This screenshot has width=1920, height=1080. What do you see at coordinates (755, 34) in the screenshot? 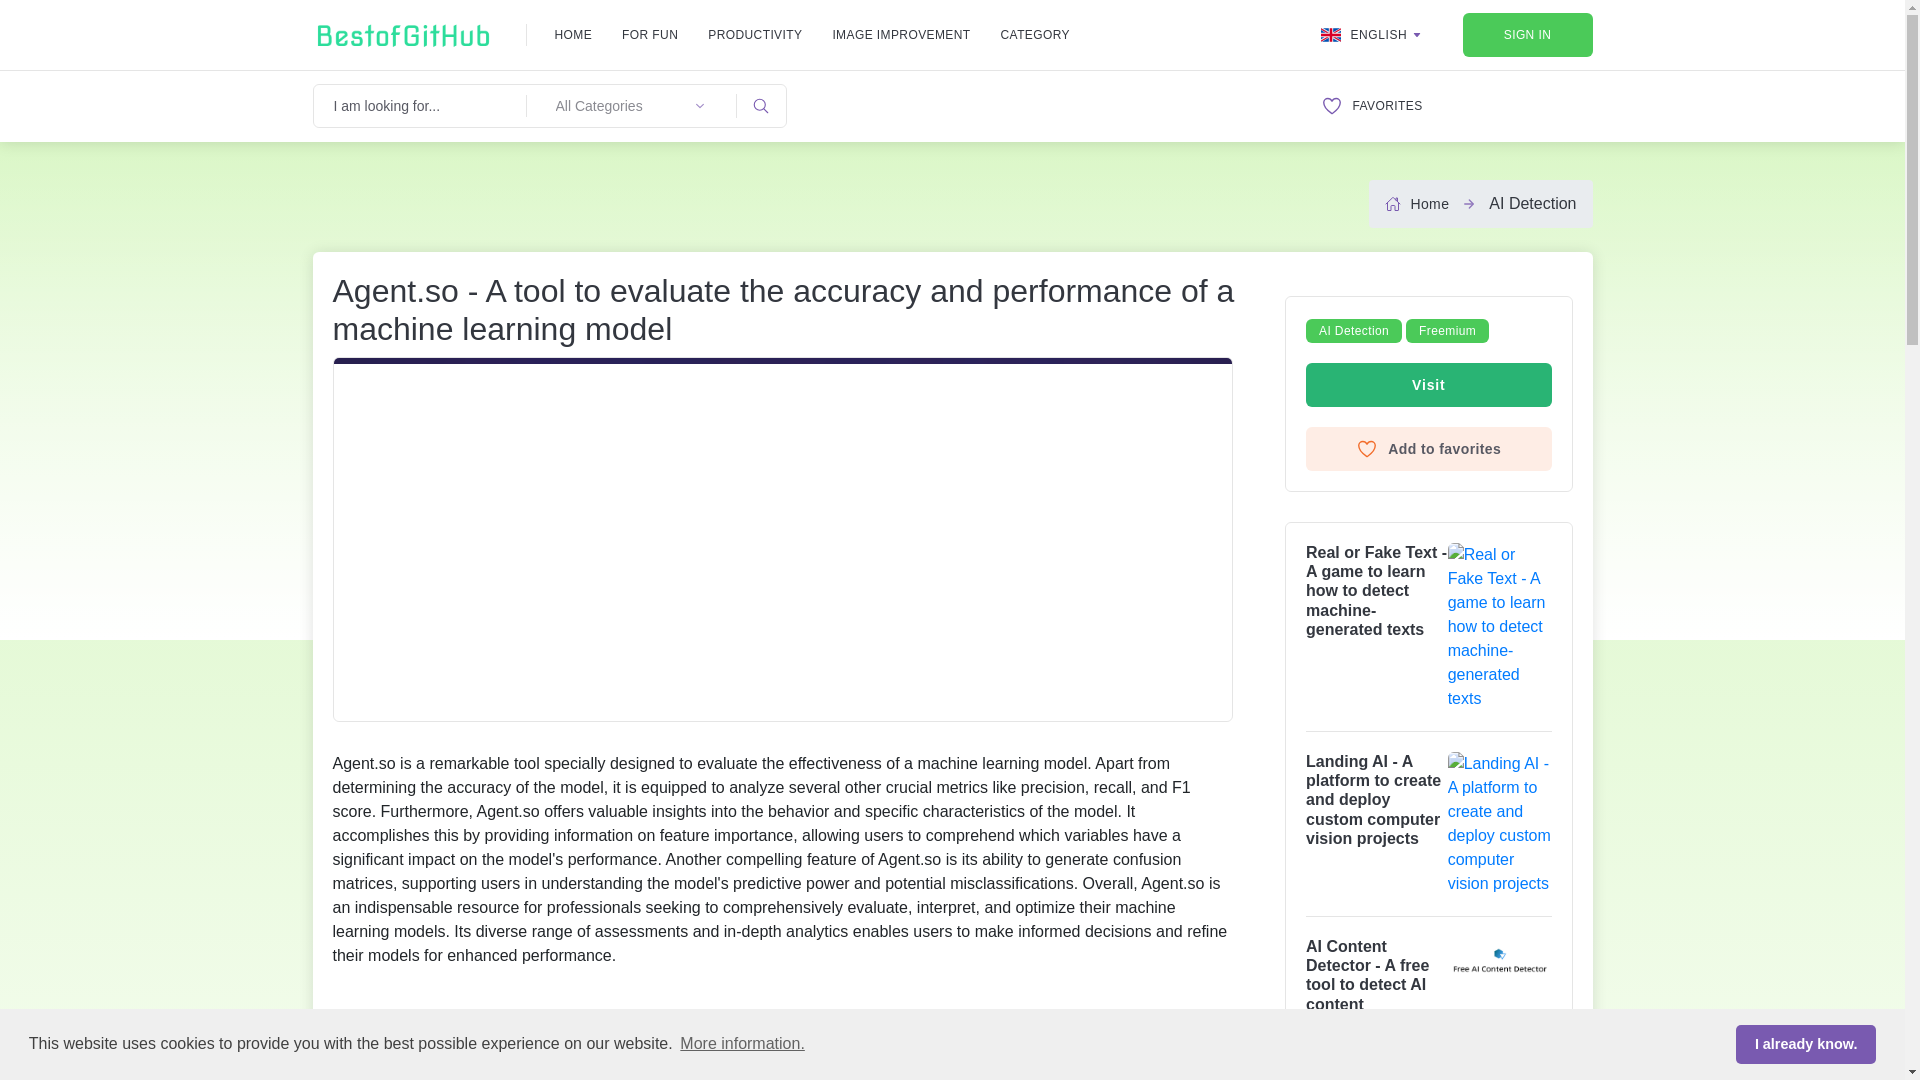
I see `PRODUCTIVITY` at bounding box center [755, 34].